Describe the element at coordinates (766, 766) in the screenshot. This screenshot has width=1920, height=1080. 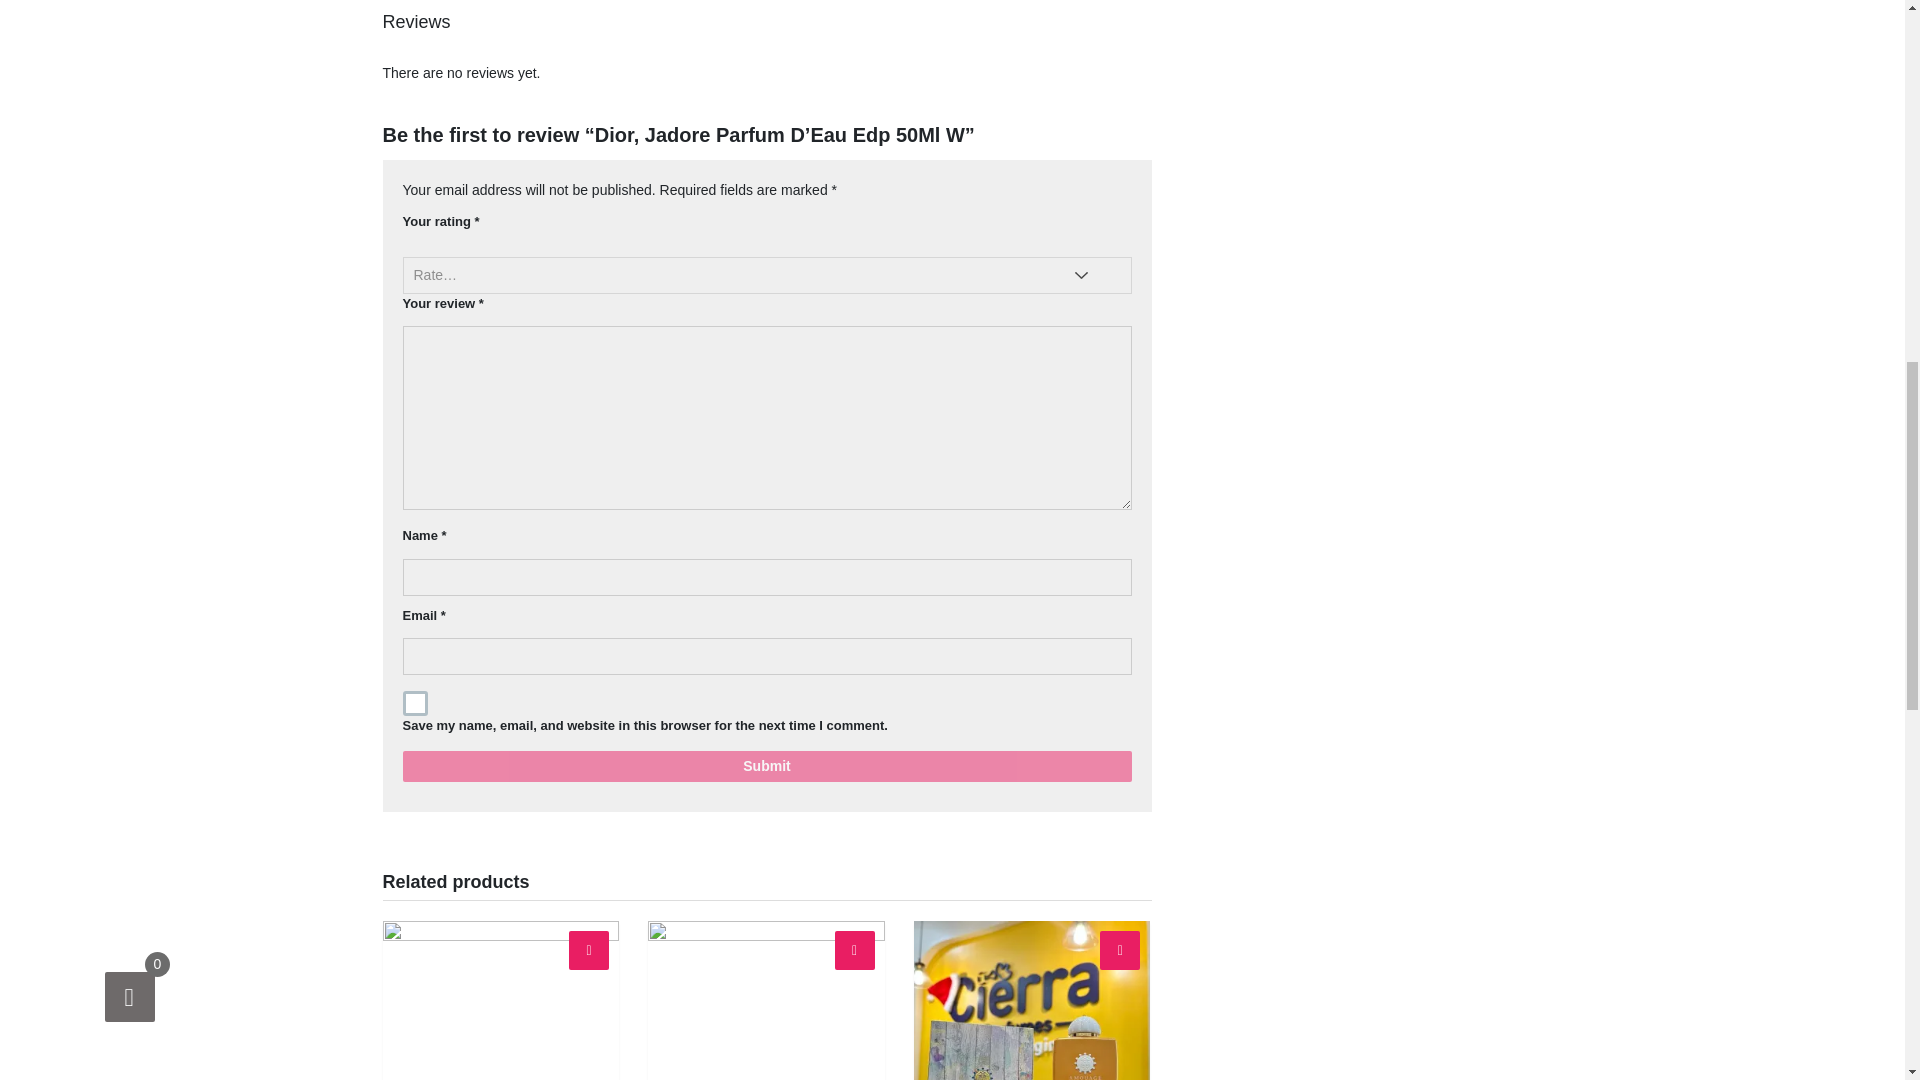
I see `Submit` at that location.